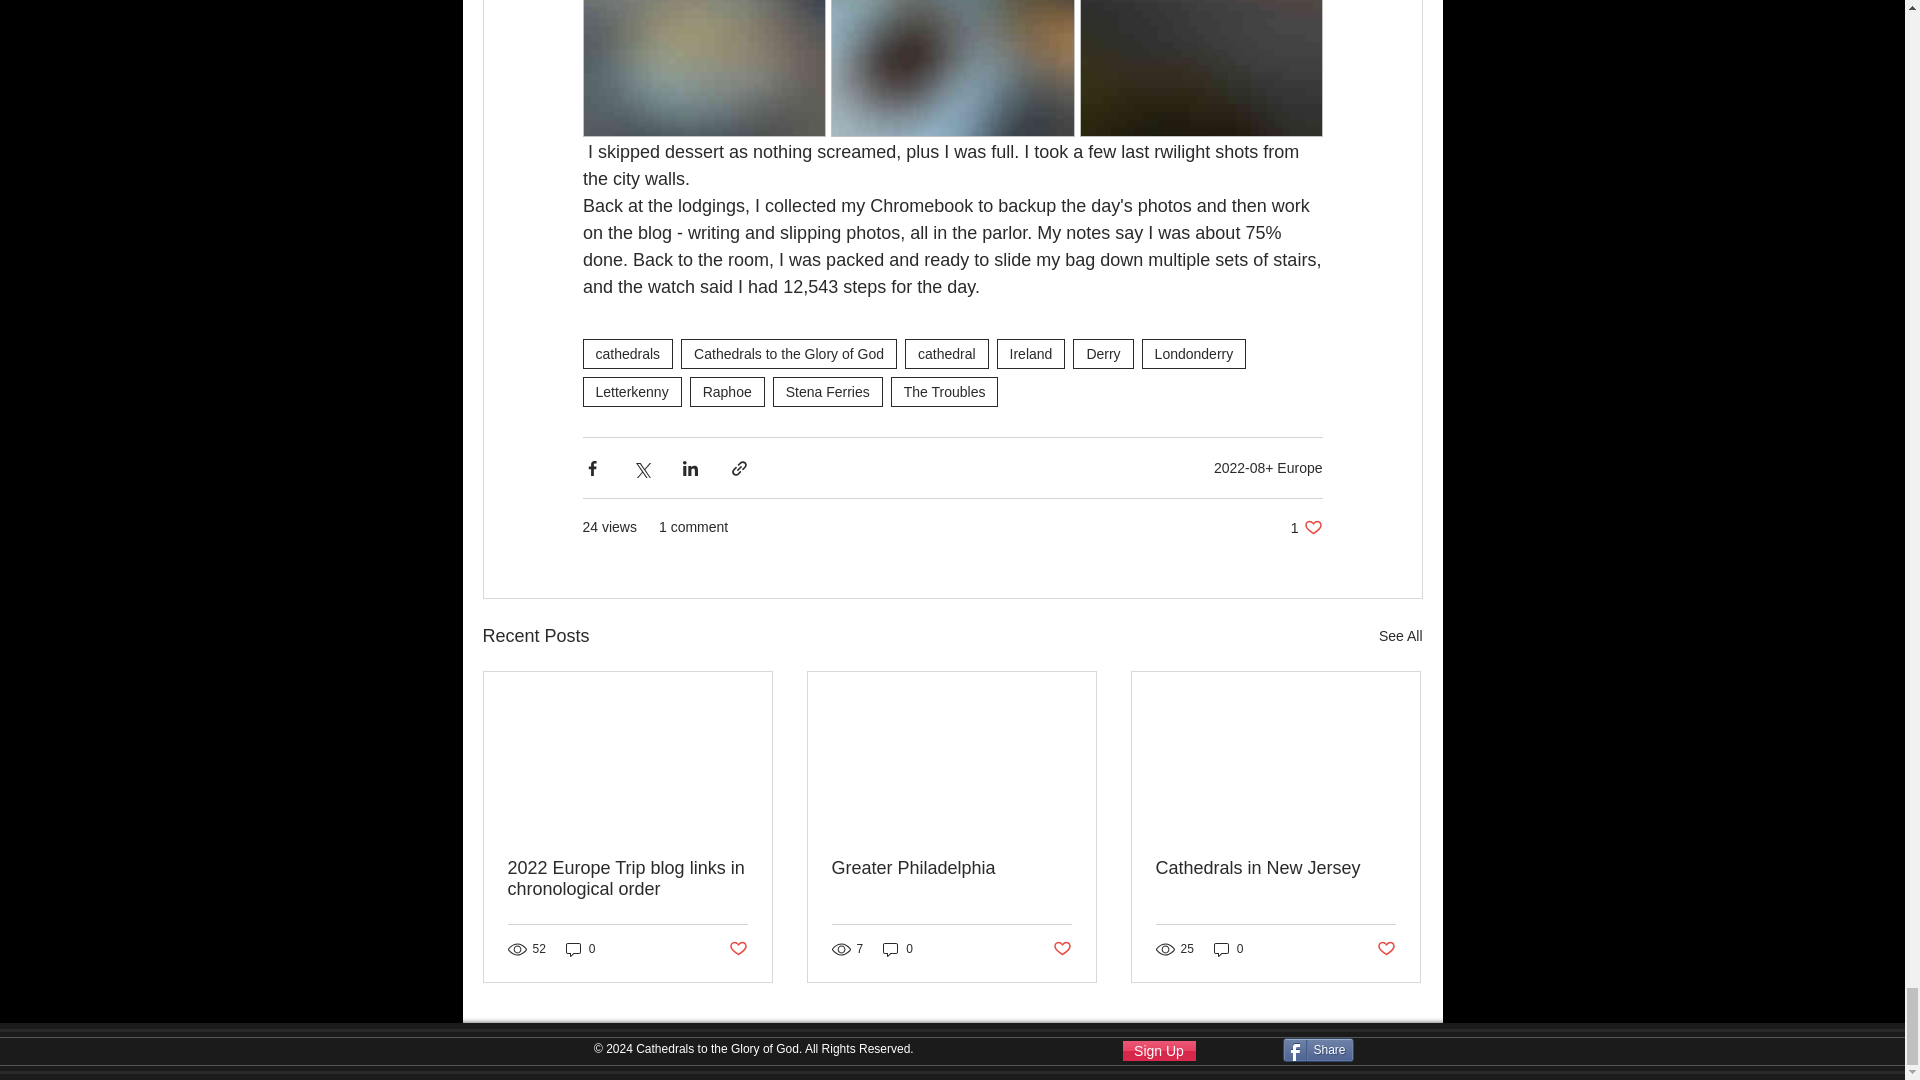  What do you see at coordinates (1318, 1049) in the screenshot?
I see `Share` at bounding box center [1318, 1049].